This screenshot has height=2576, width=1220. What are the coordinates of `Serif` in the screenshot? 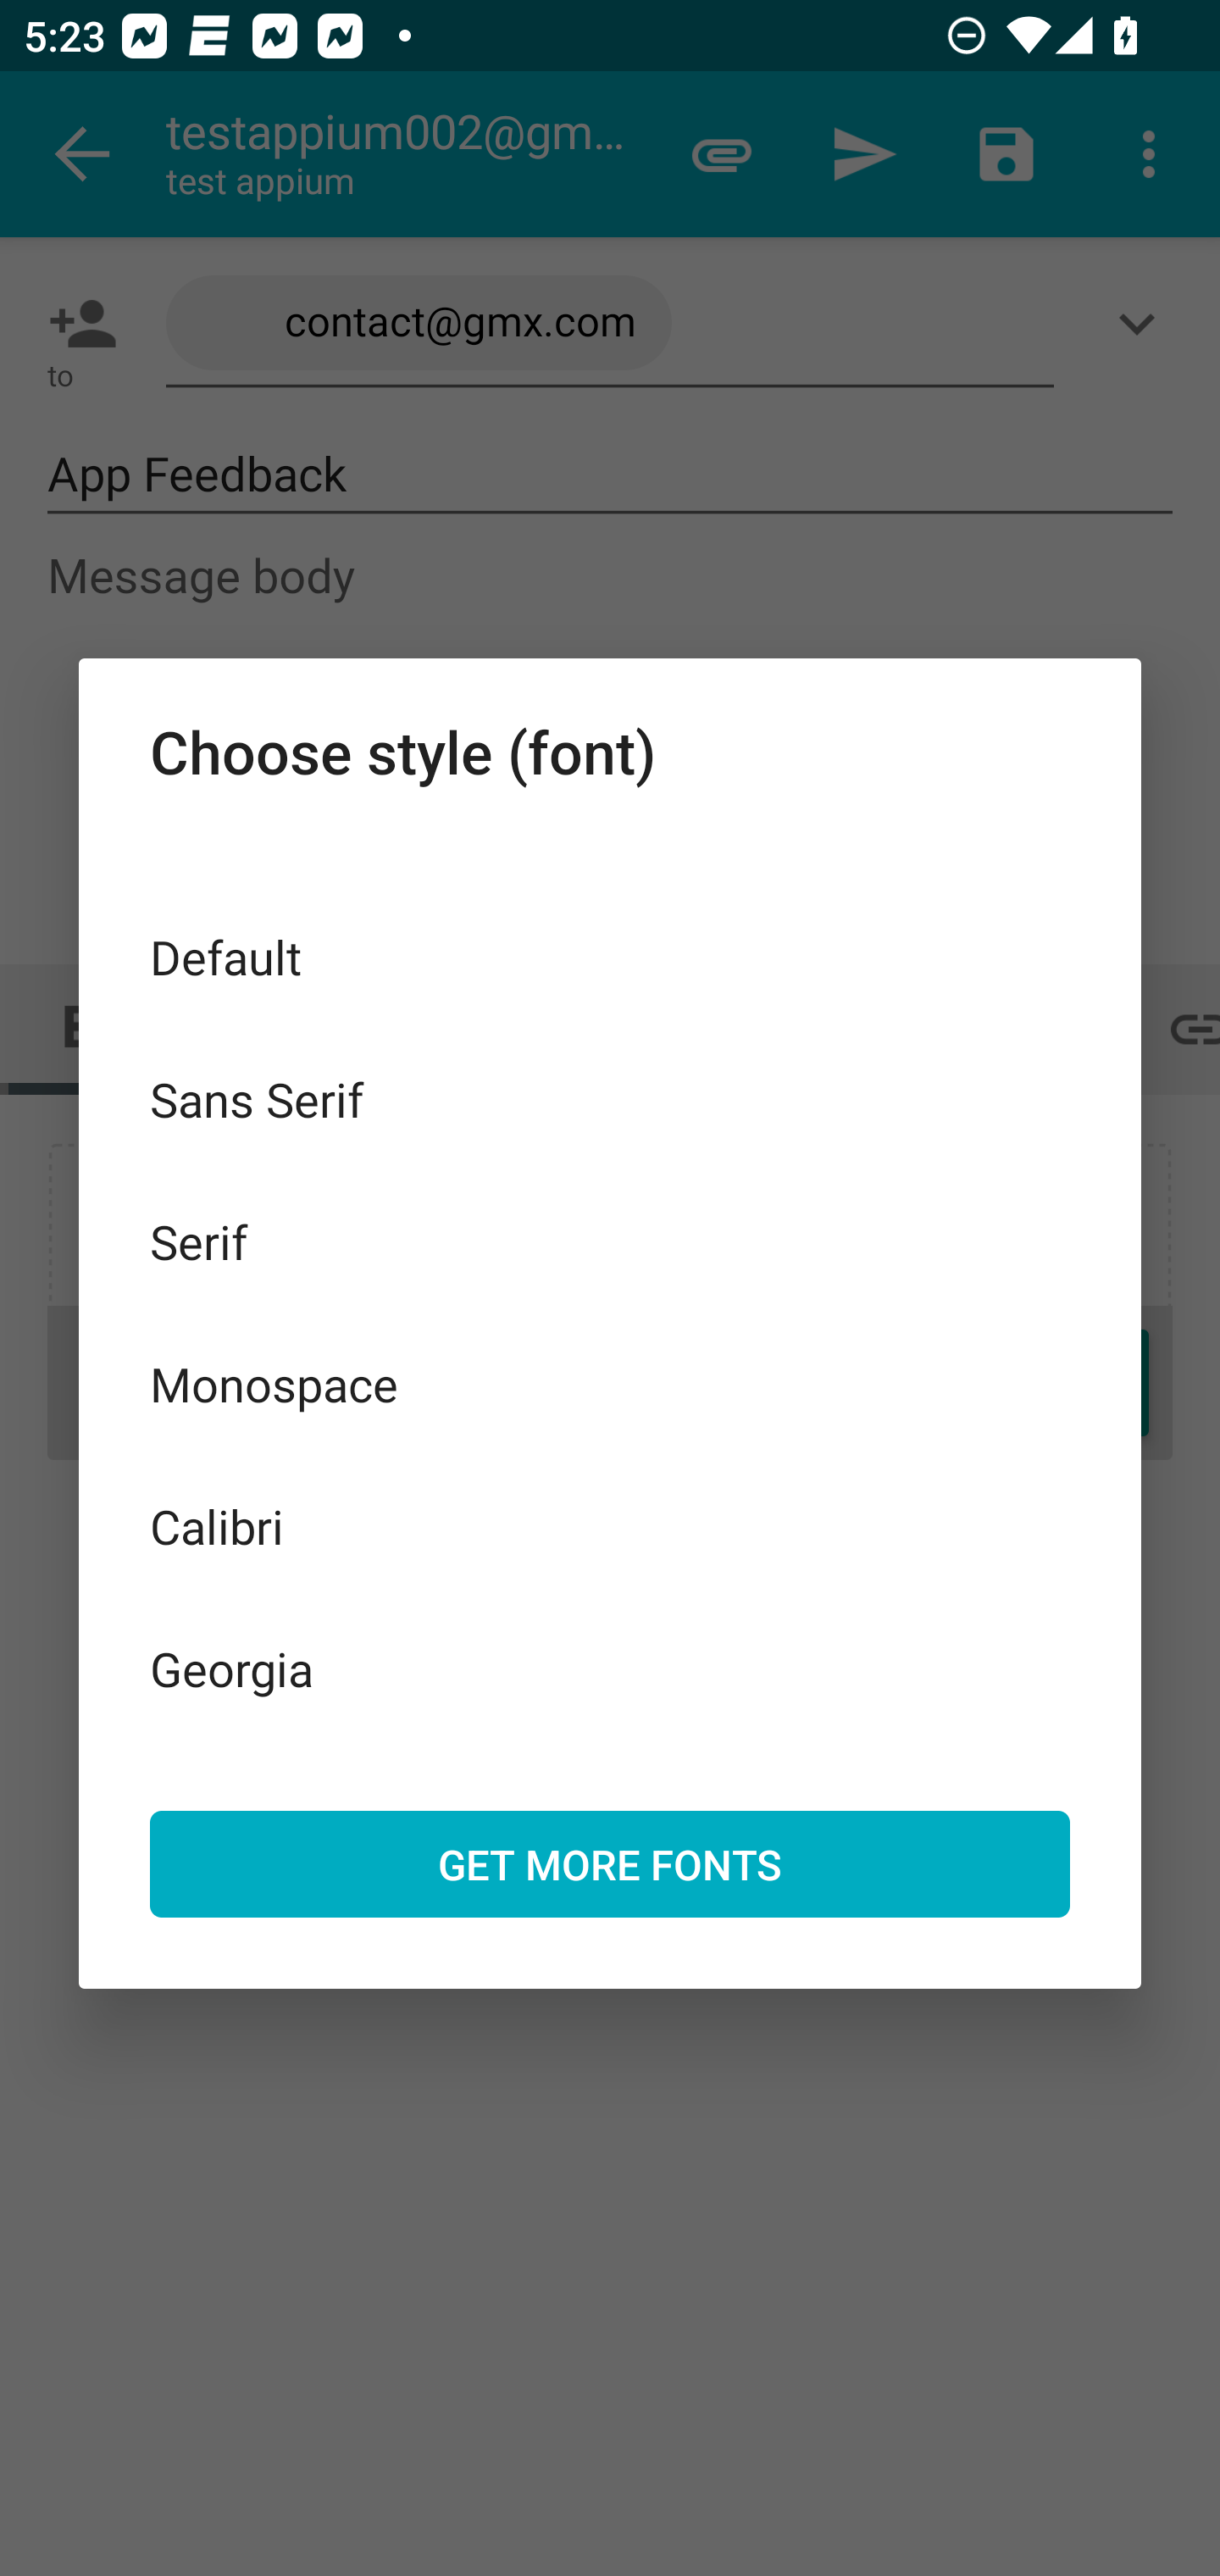 It's located at (610, 1241).